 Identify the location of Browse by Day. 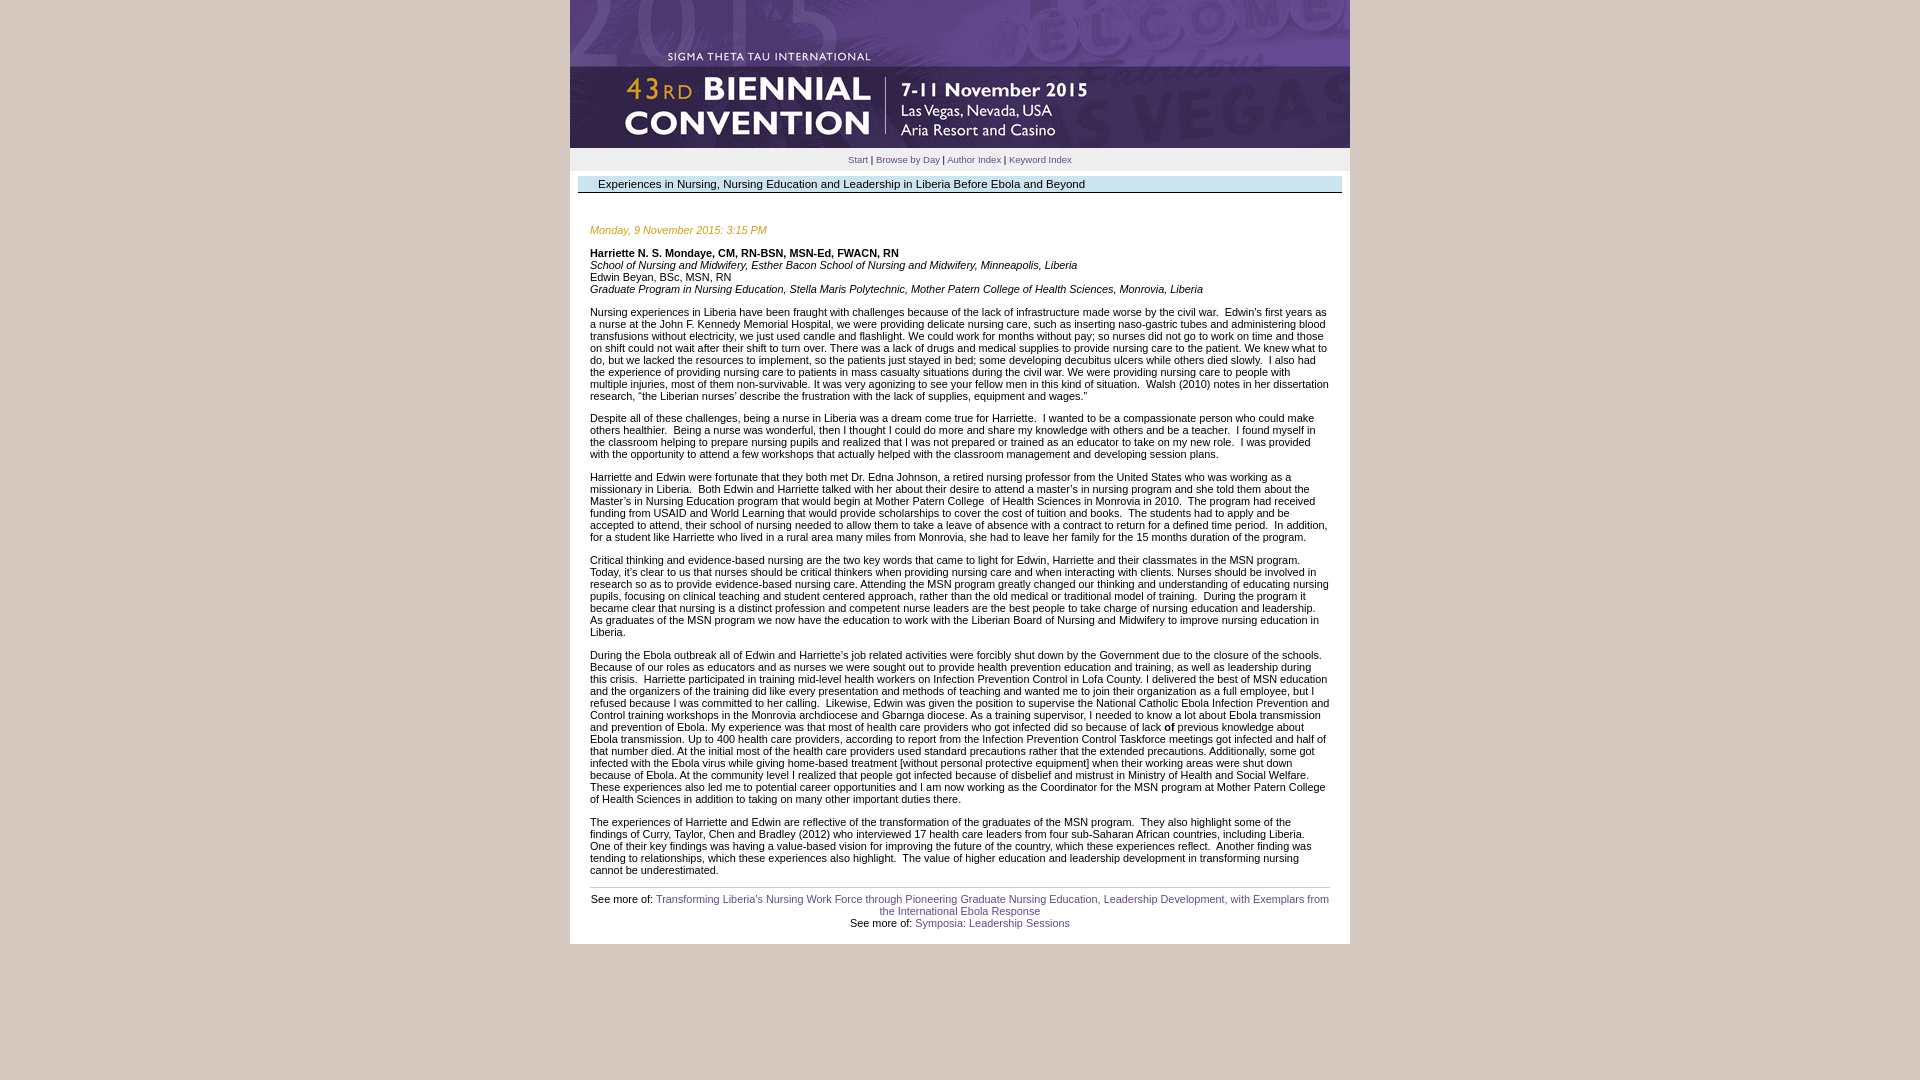
(908, 160).